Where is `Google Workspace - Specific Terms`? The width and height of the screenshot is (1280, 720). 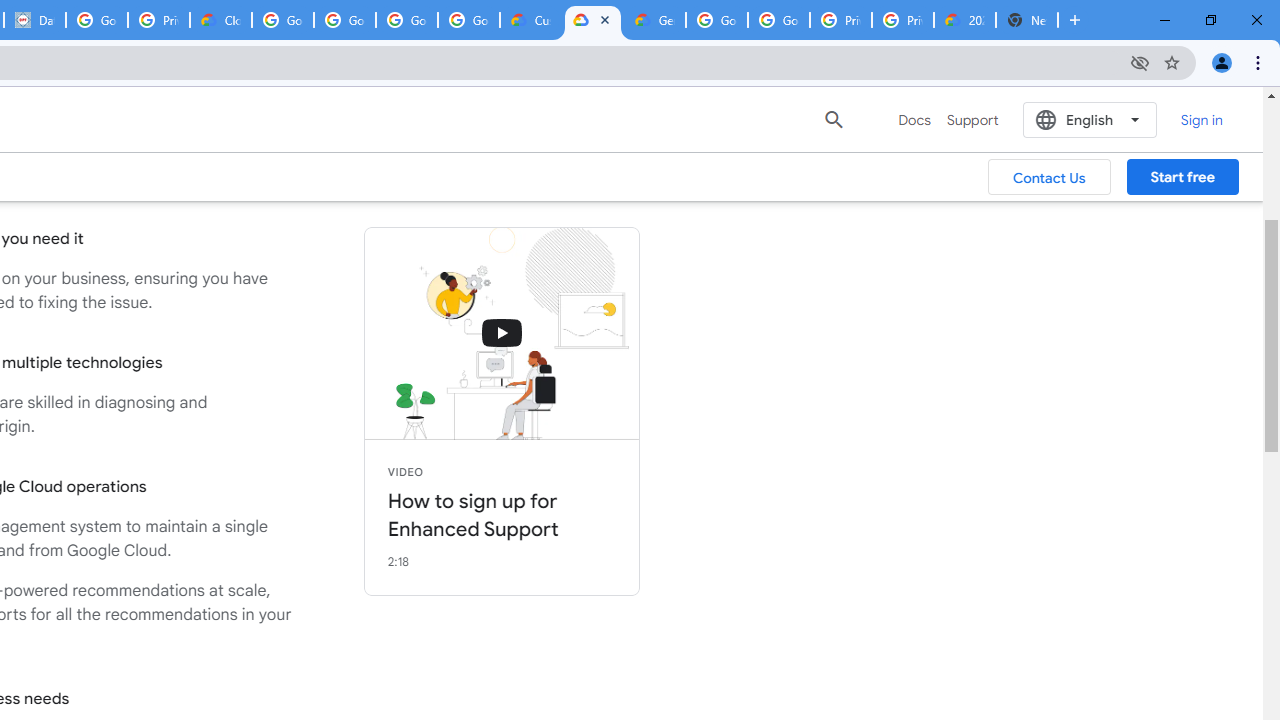
Google Workspace - Specific Terms is located at coordinates (468, 20).